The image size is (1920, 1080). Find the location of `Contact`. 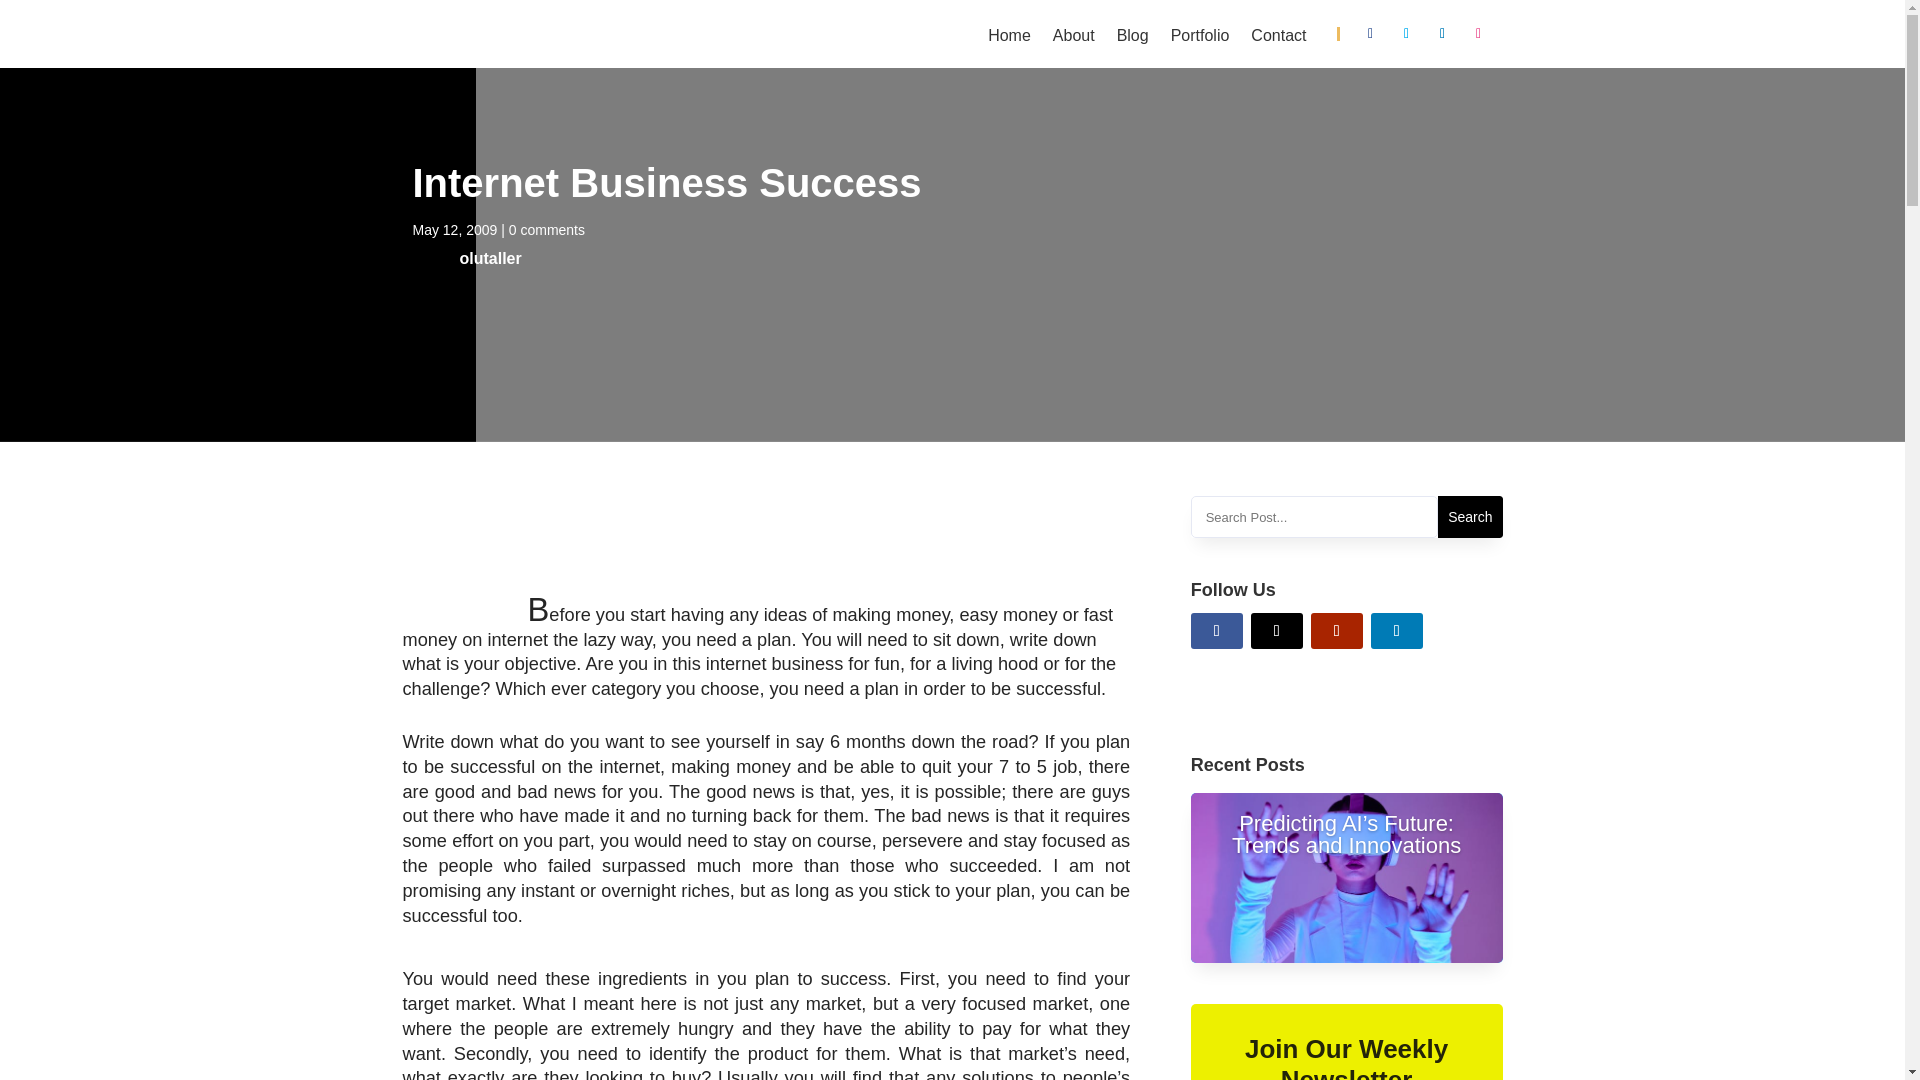

Contact is located at coordinates (1278, 40).